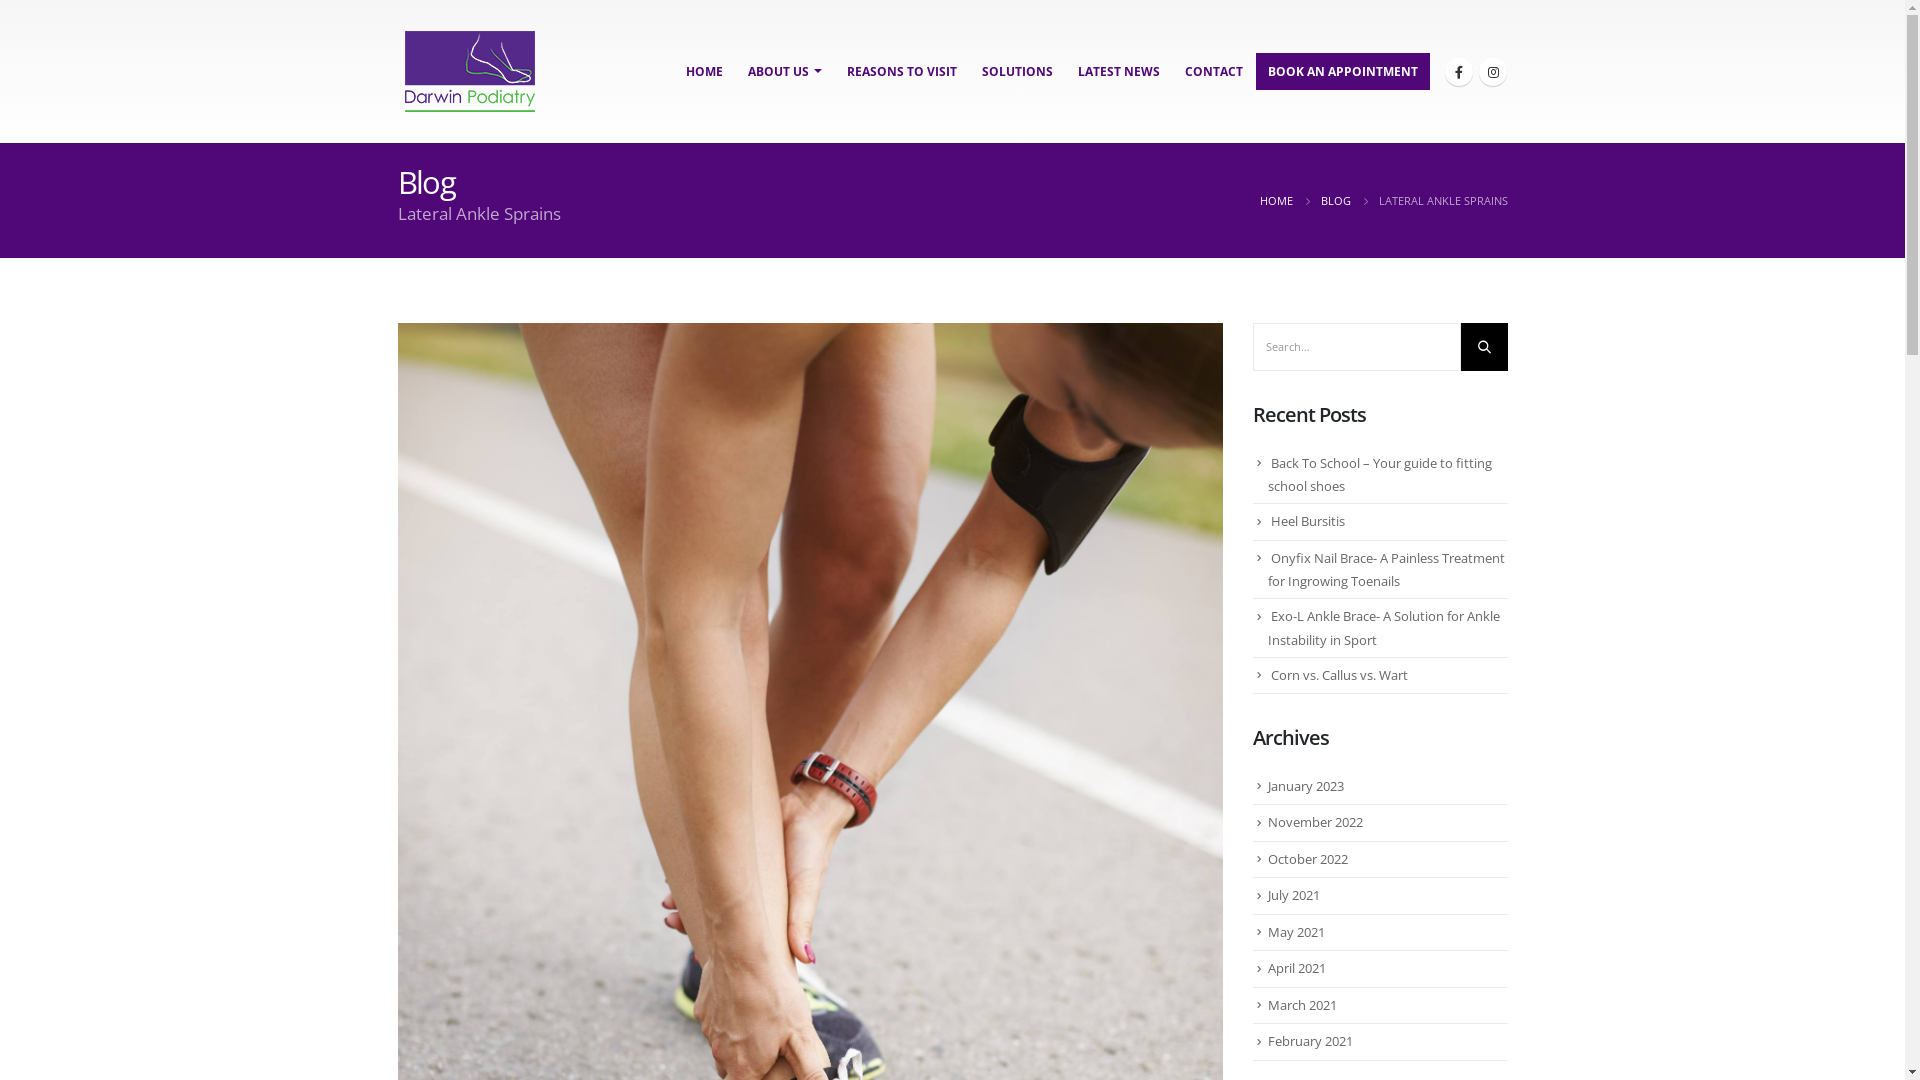  I want to click on CONTACT, so click(1213, 72).